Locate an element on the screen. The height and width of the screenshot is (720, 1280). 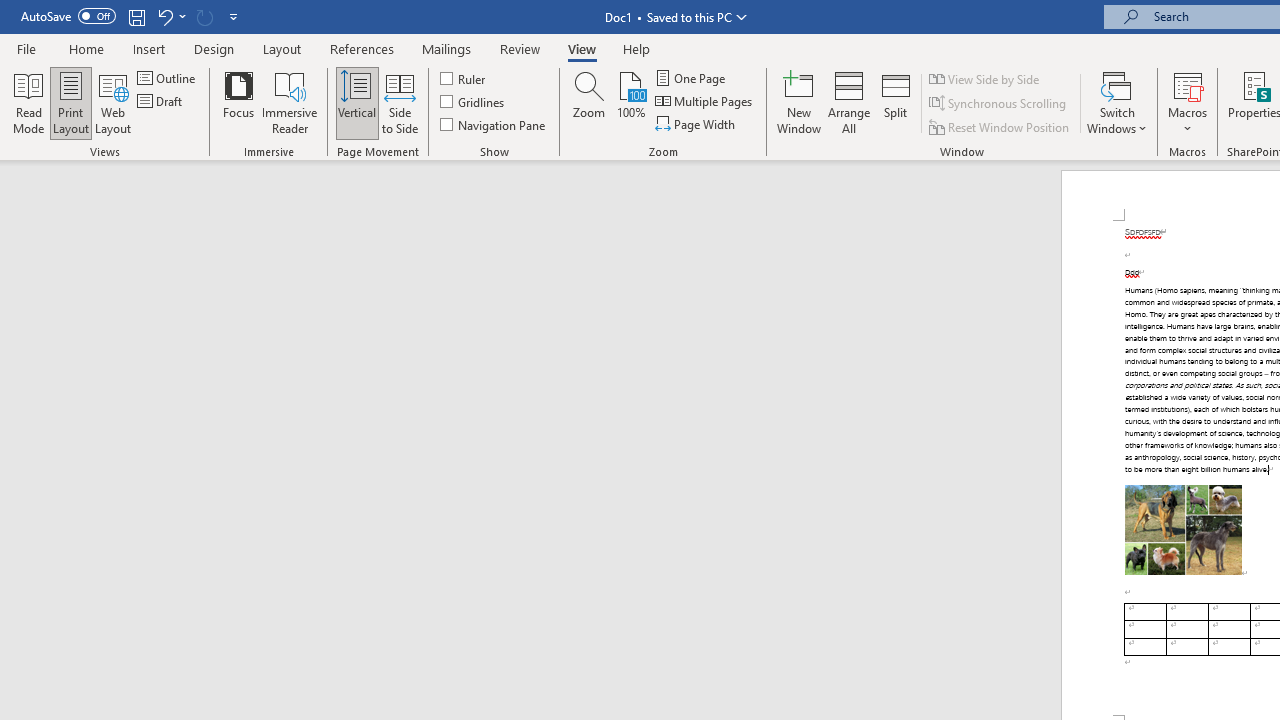
Switch Windows is located at coordinates (1117, 102).